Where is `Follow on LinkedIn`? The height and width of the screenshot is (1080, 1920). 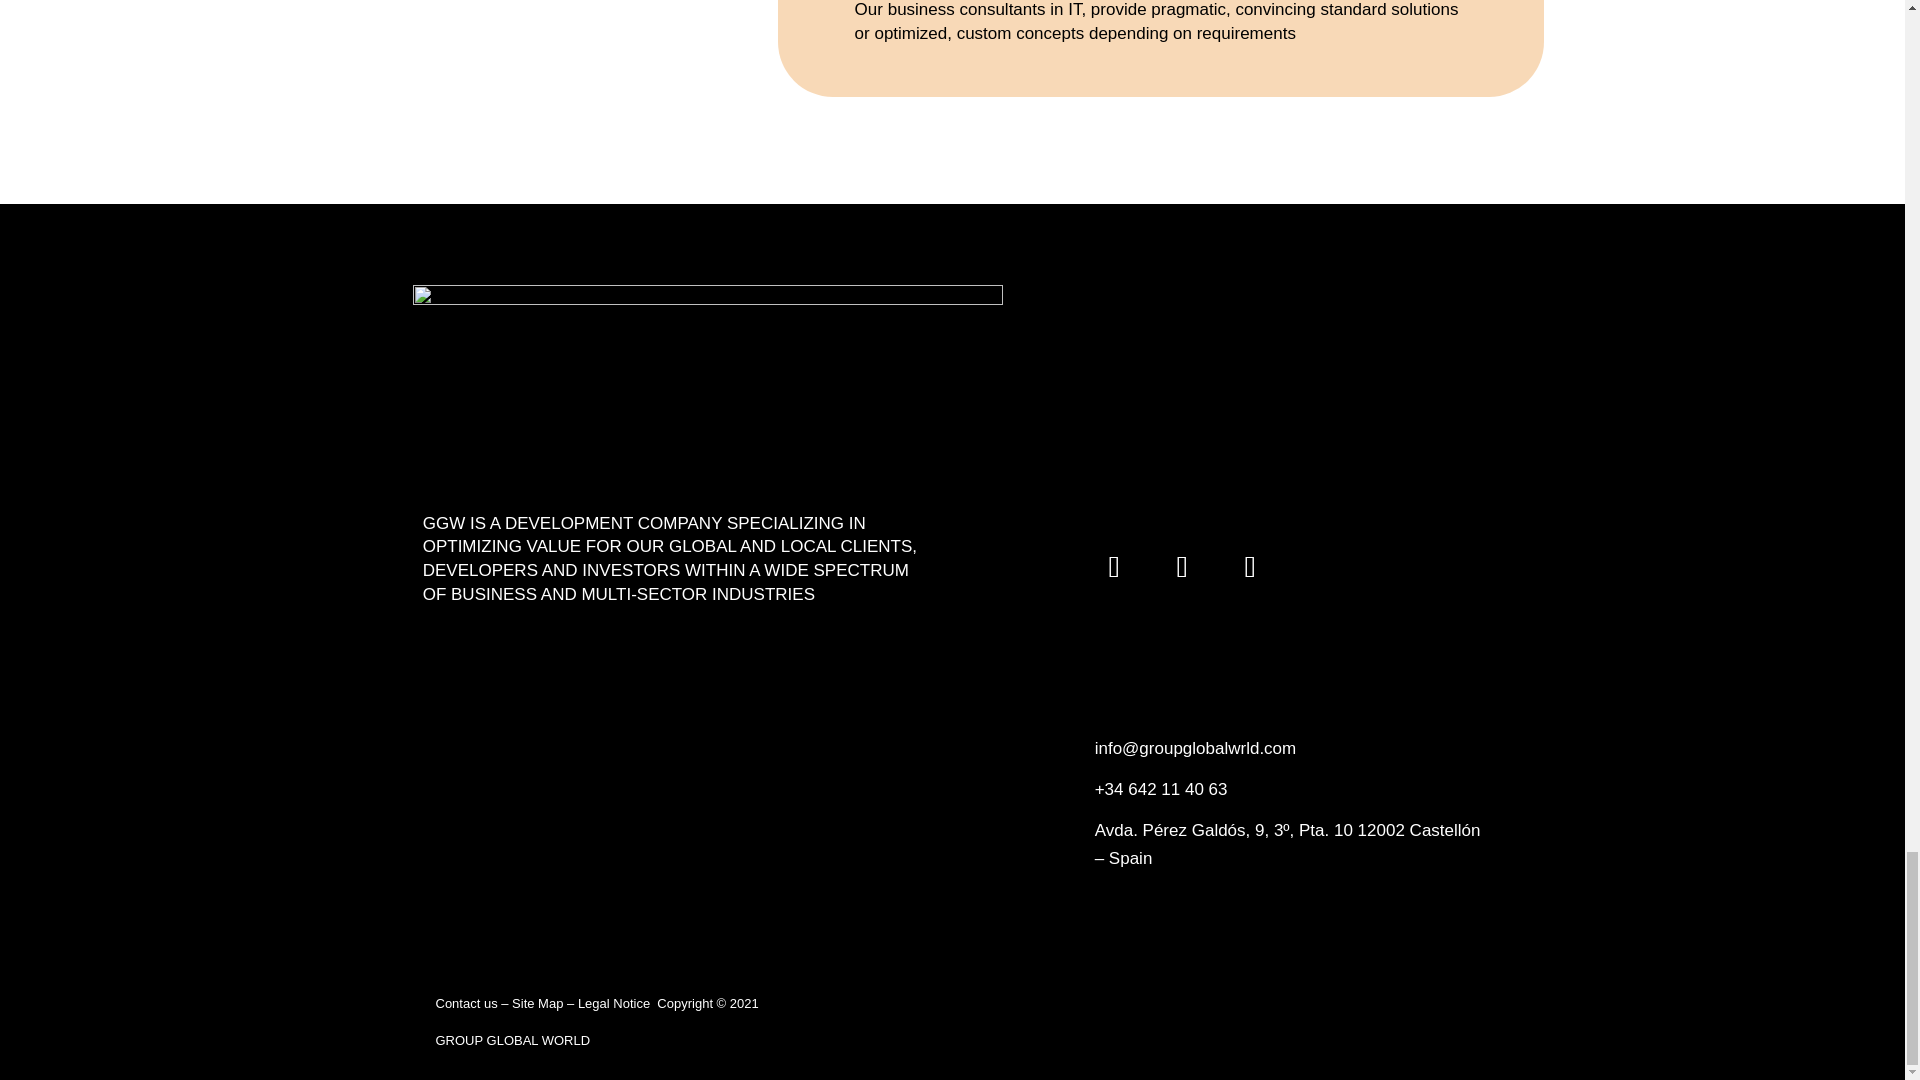
Follow on LinkedIn is located at coordinates (1250, 566).